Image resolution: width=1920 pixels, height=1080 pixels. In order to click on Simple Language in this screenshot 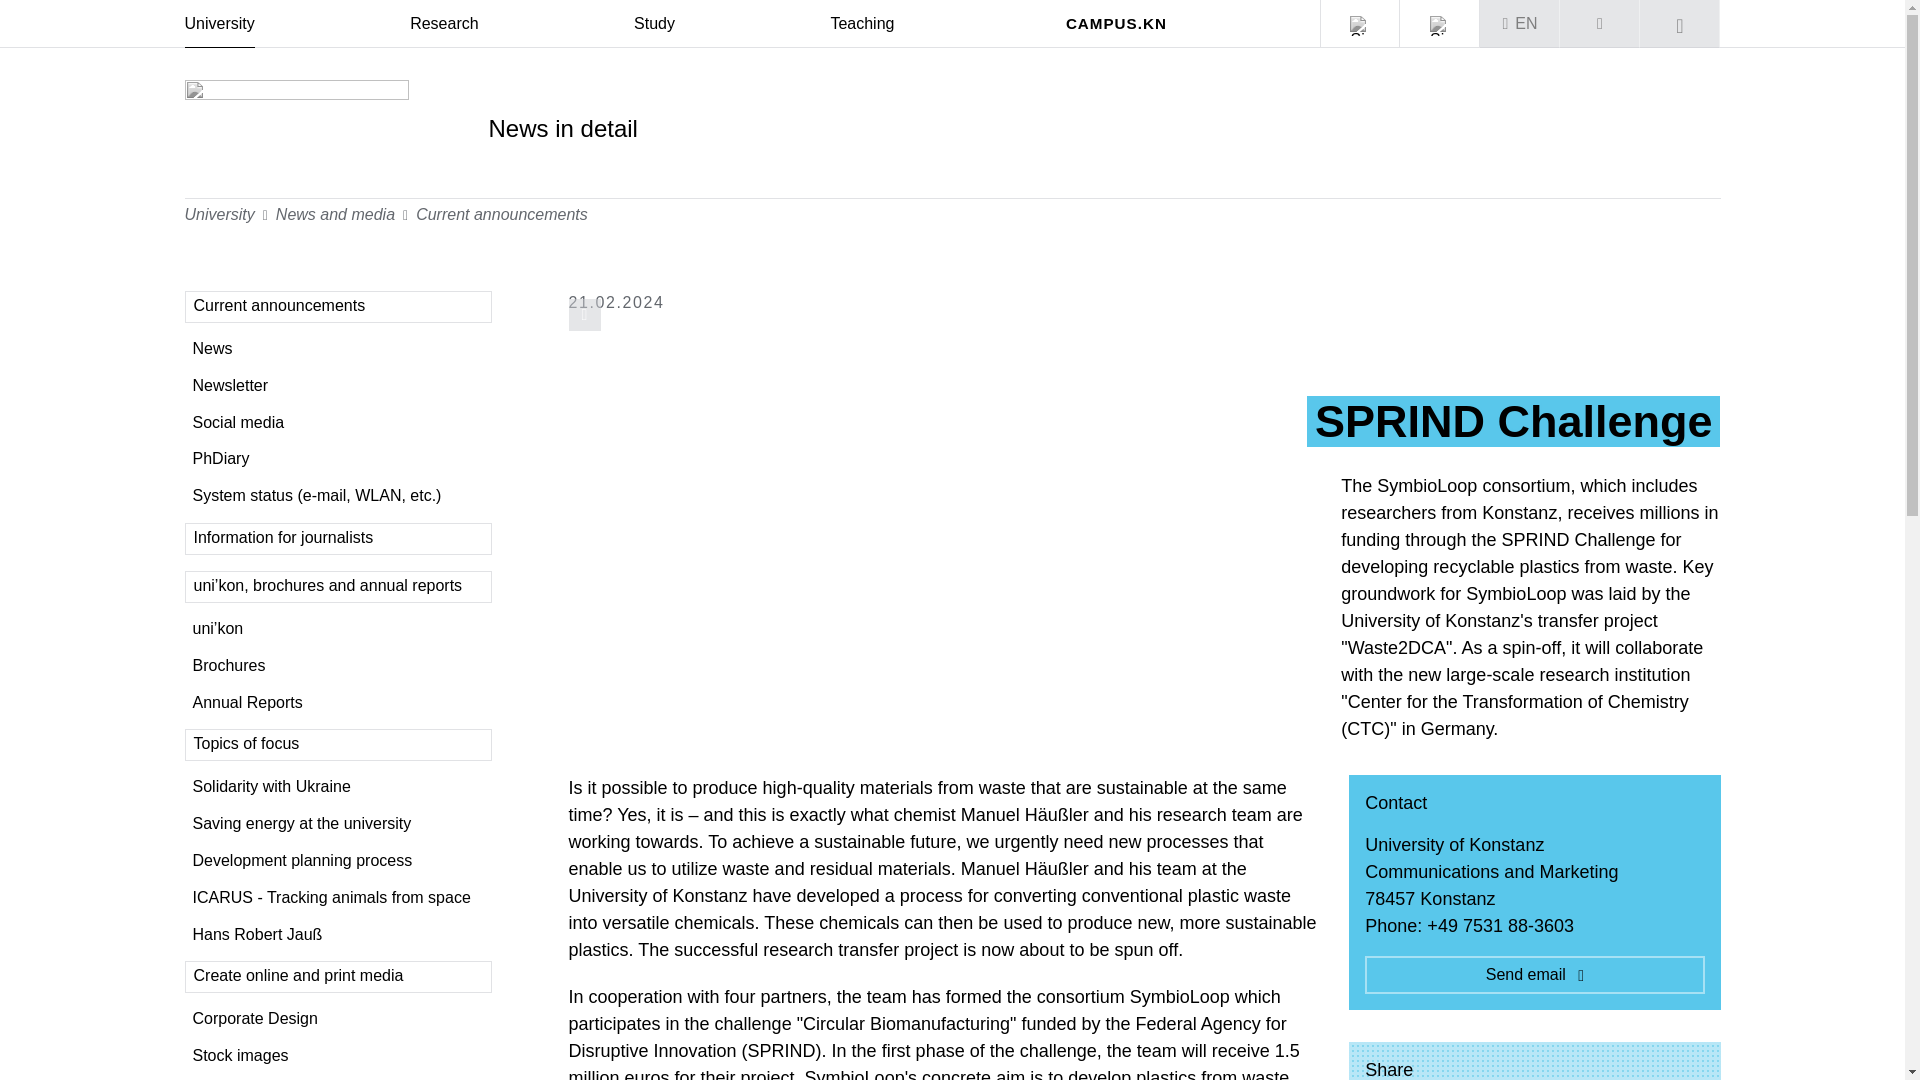, I will do `click(1360, 26)`.